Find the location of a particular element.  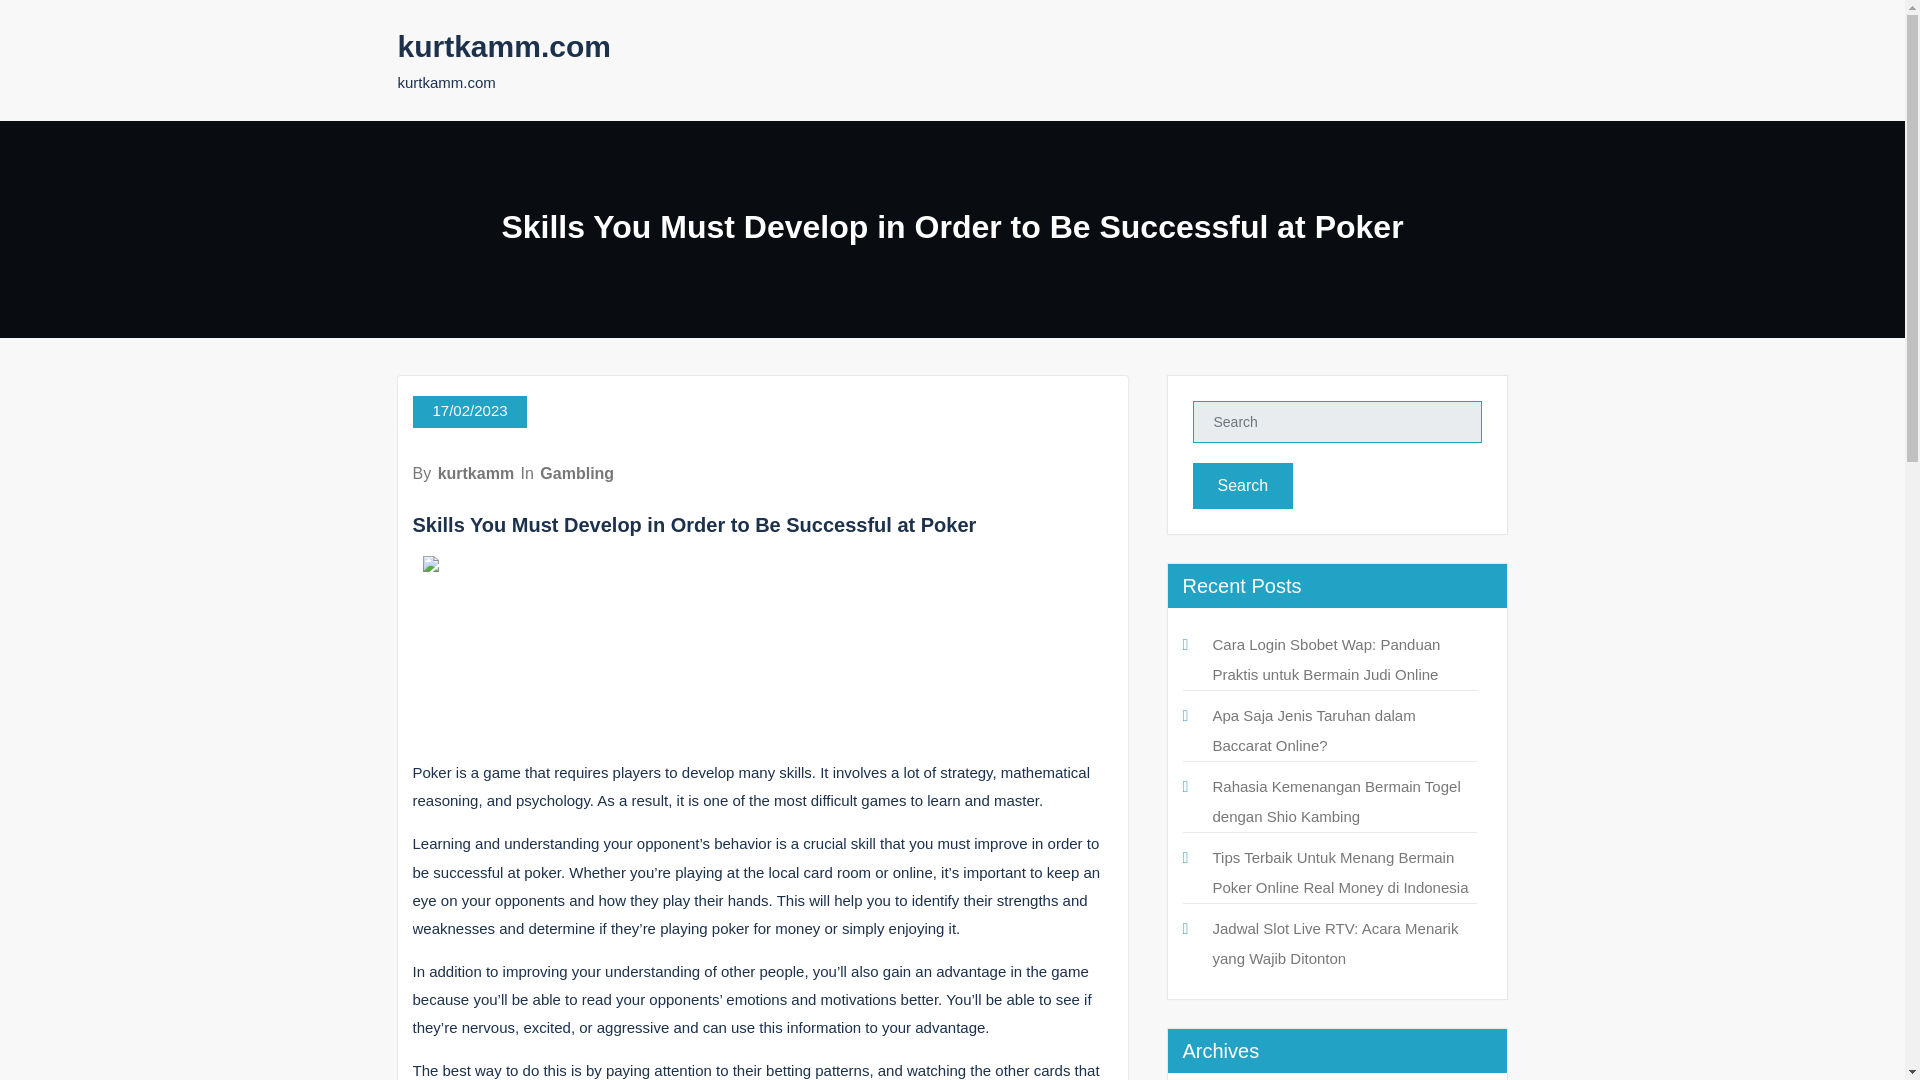

kurtkamm.com is located at coordinates (504, 46).